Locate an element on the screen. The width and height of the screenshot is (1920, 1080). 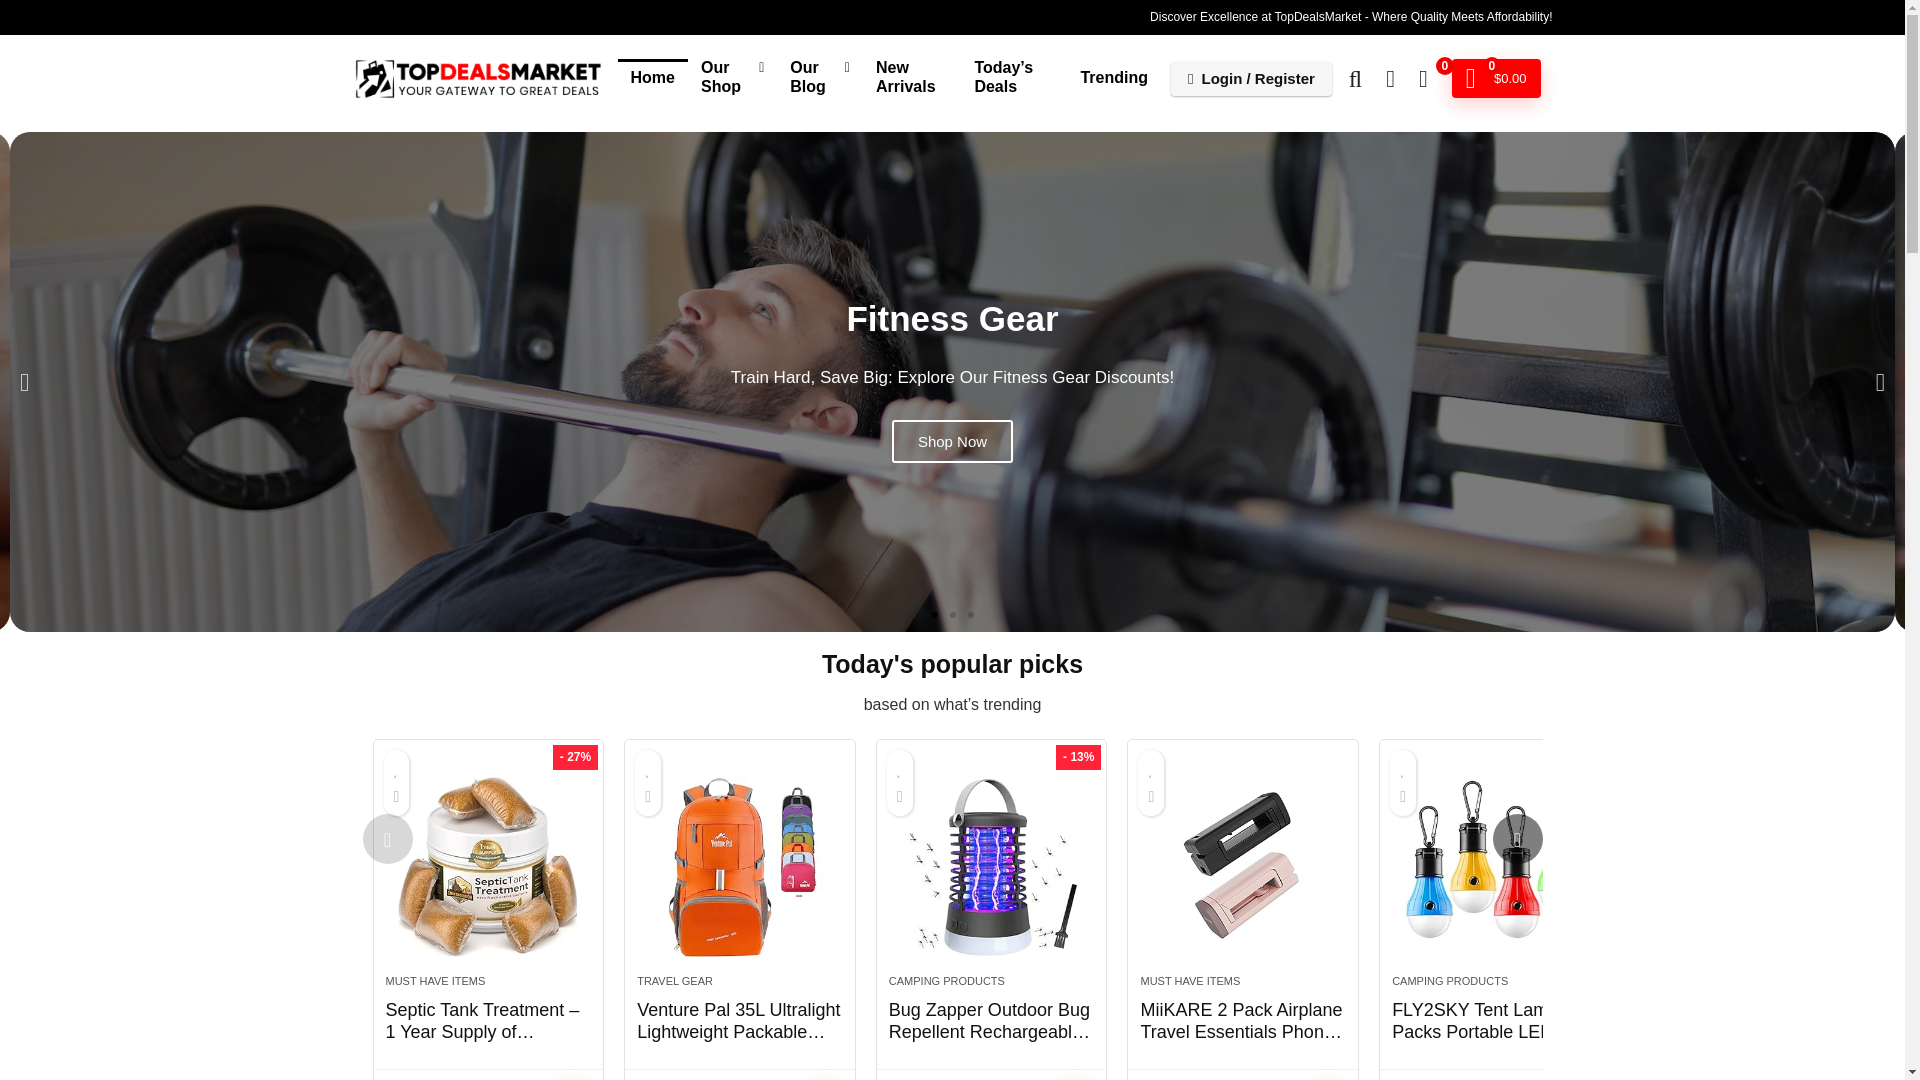
Our Shop is located at coordinates (732, 78).